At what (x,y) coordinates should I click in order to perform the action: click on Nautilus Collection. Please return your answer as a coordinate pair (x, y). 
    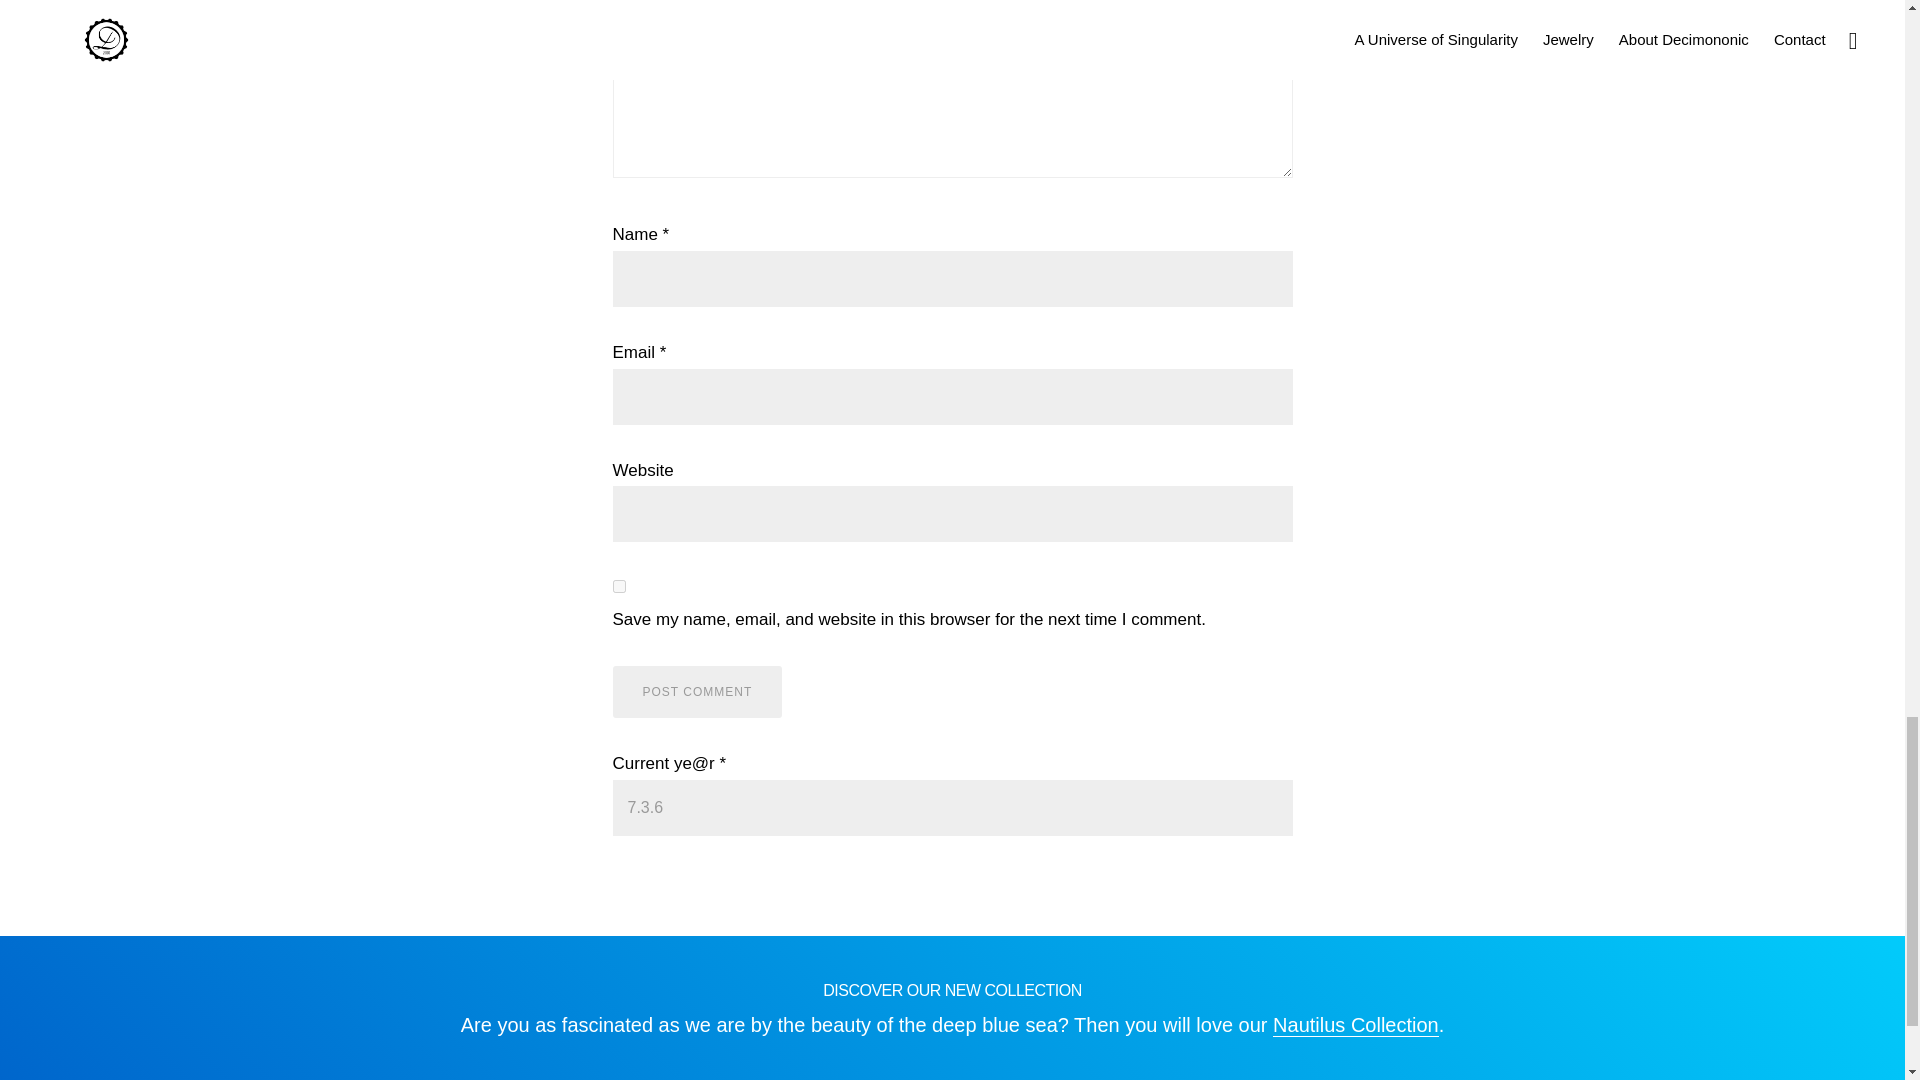
    Looking at the image, I should click on (1355, 1025).